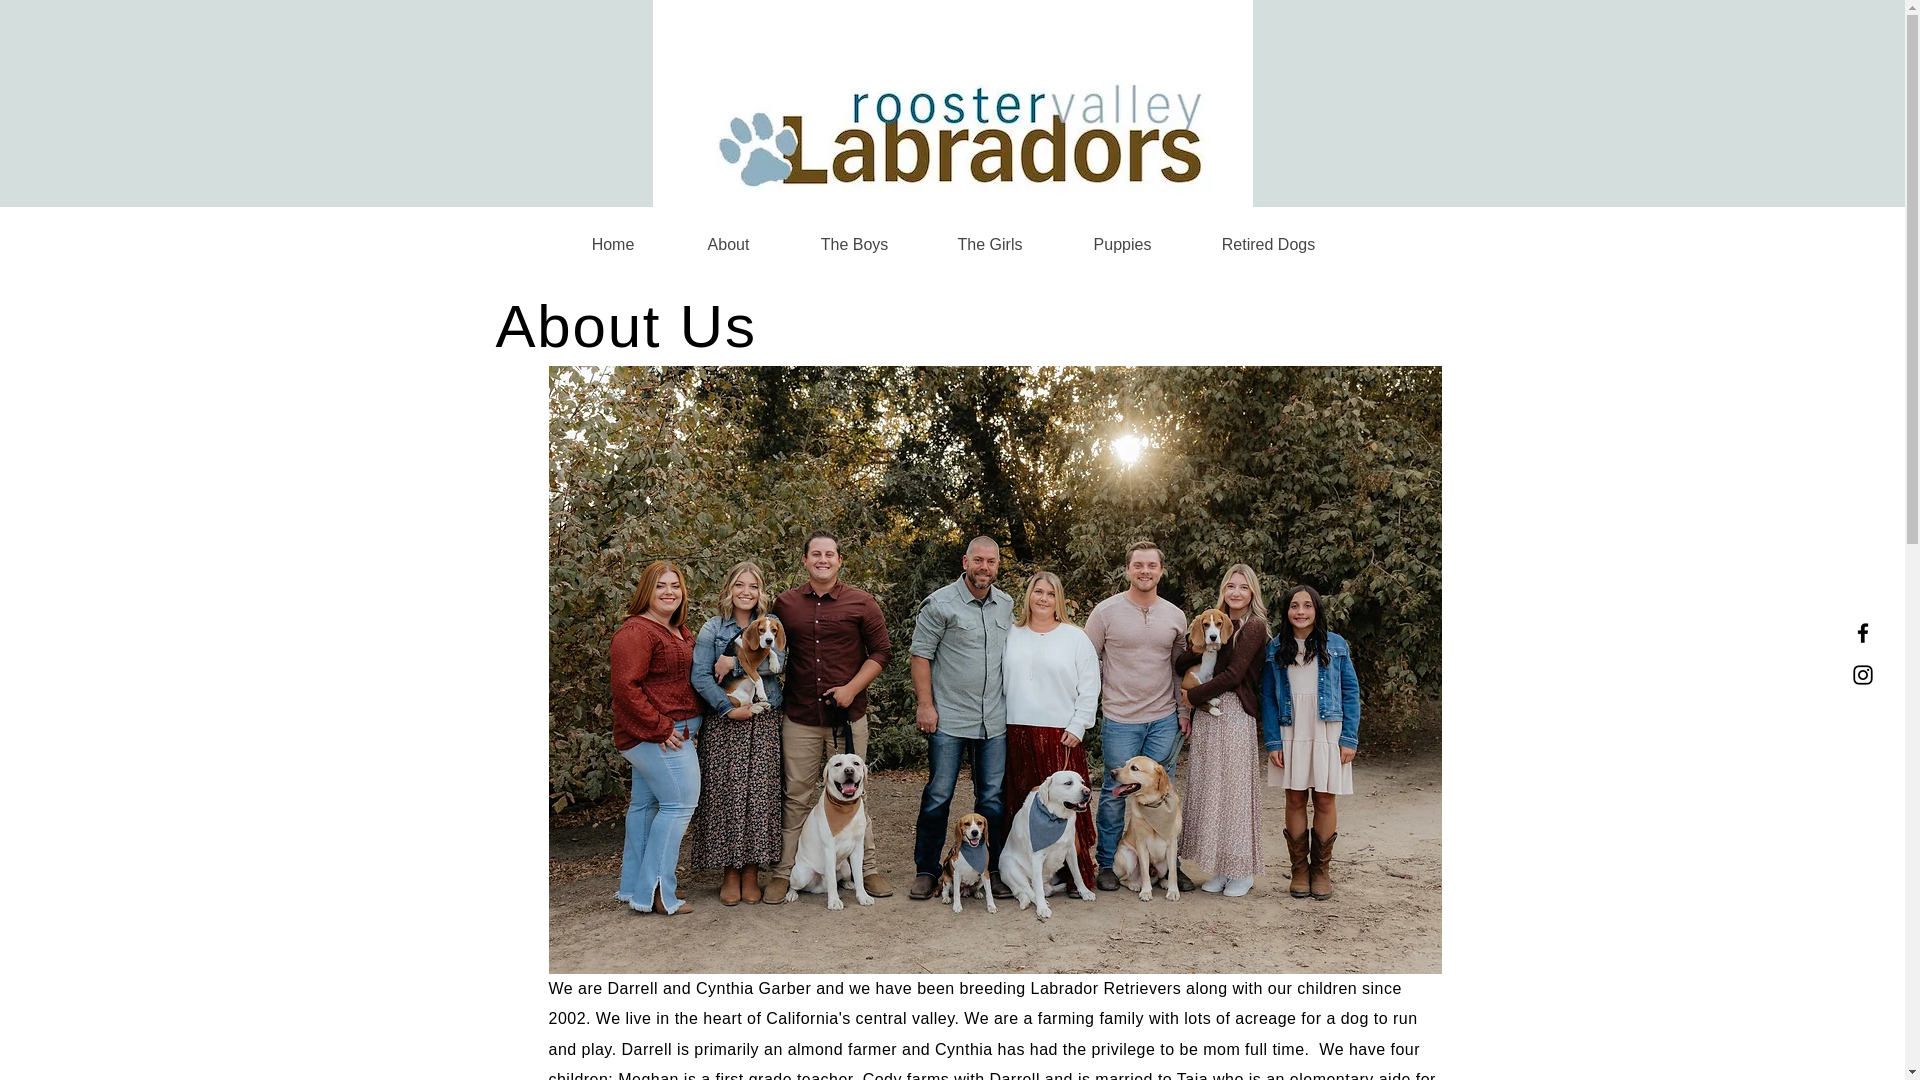  Describe the element at coordinates (1122, 244) in the screenshot. I see `Puppies` at that location.